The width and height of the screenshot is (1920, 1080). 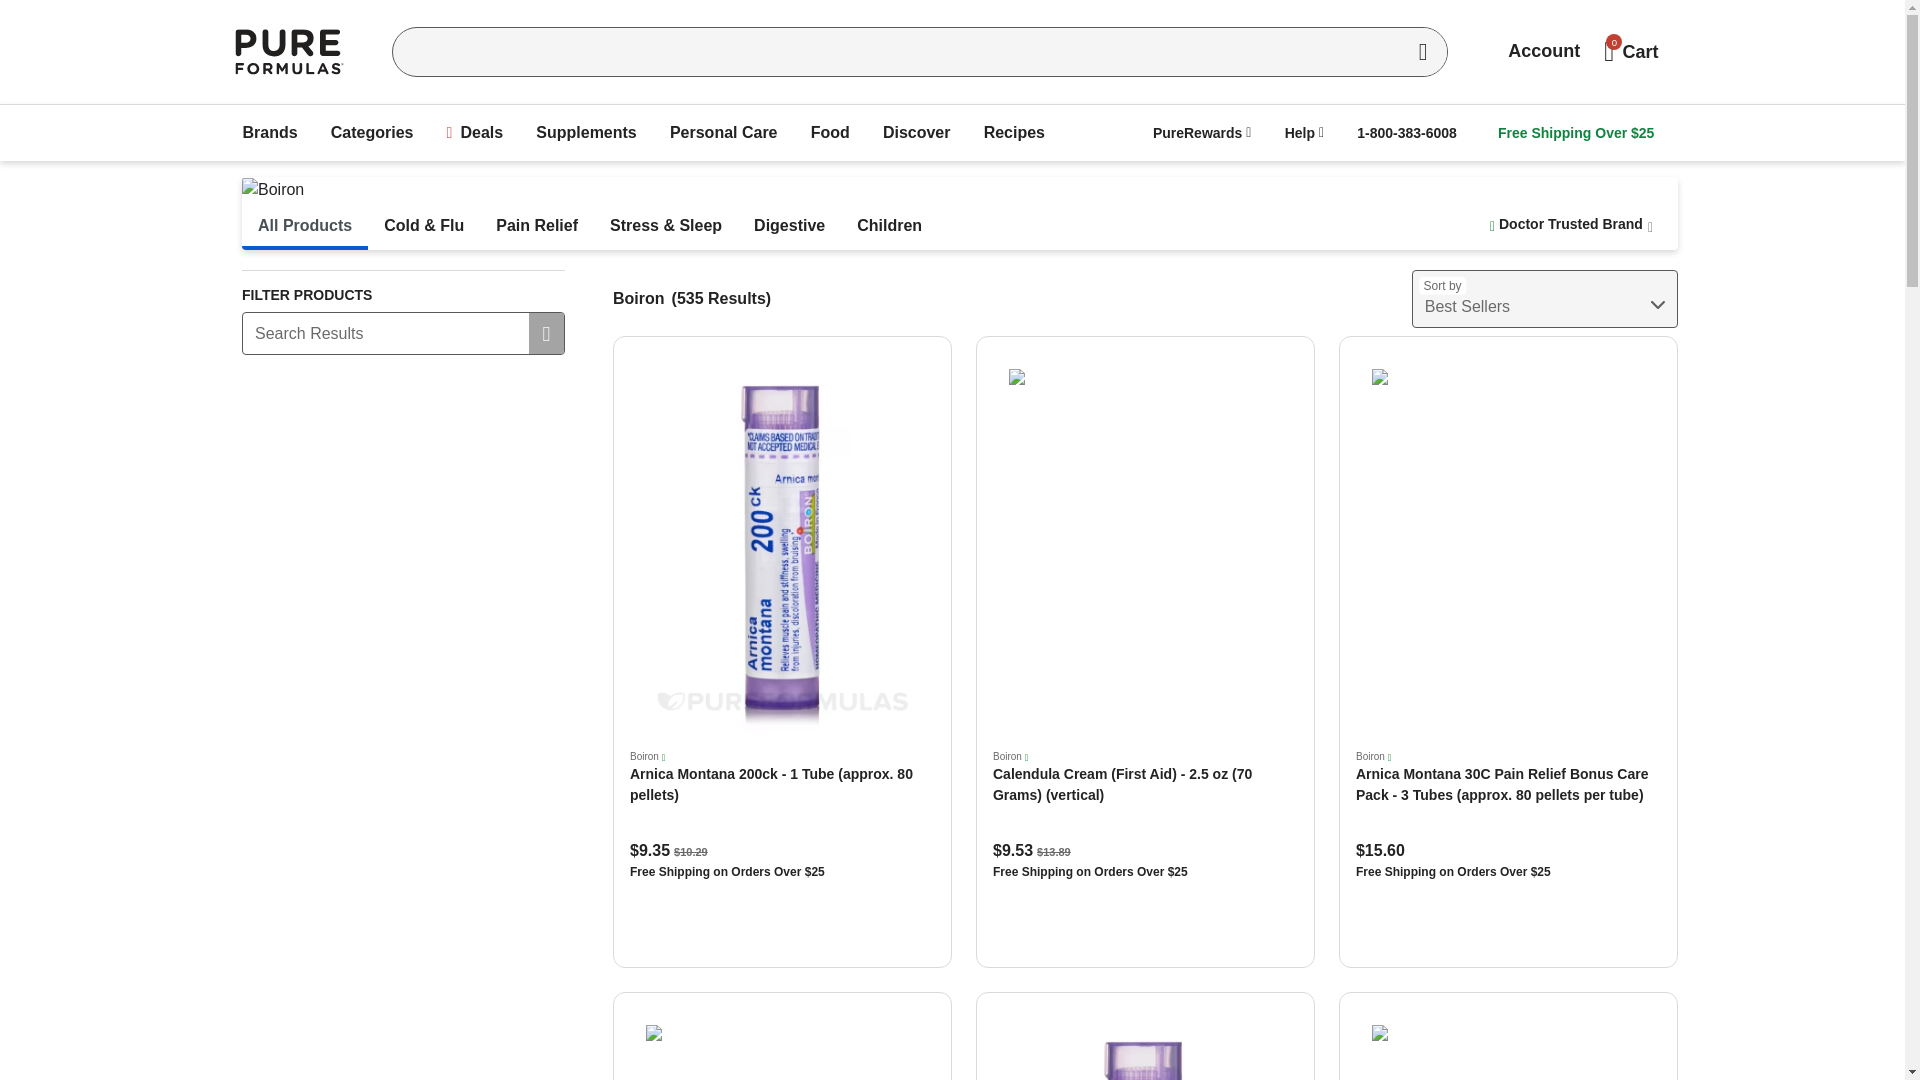 I want to click on PureRewards, so click(x=1202, y=132).